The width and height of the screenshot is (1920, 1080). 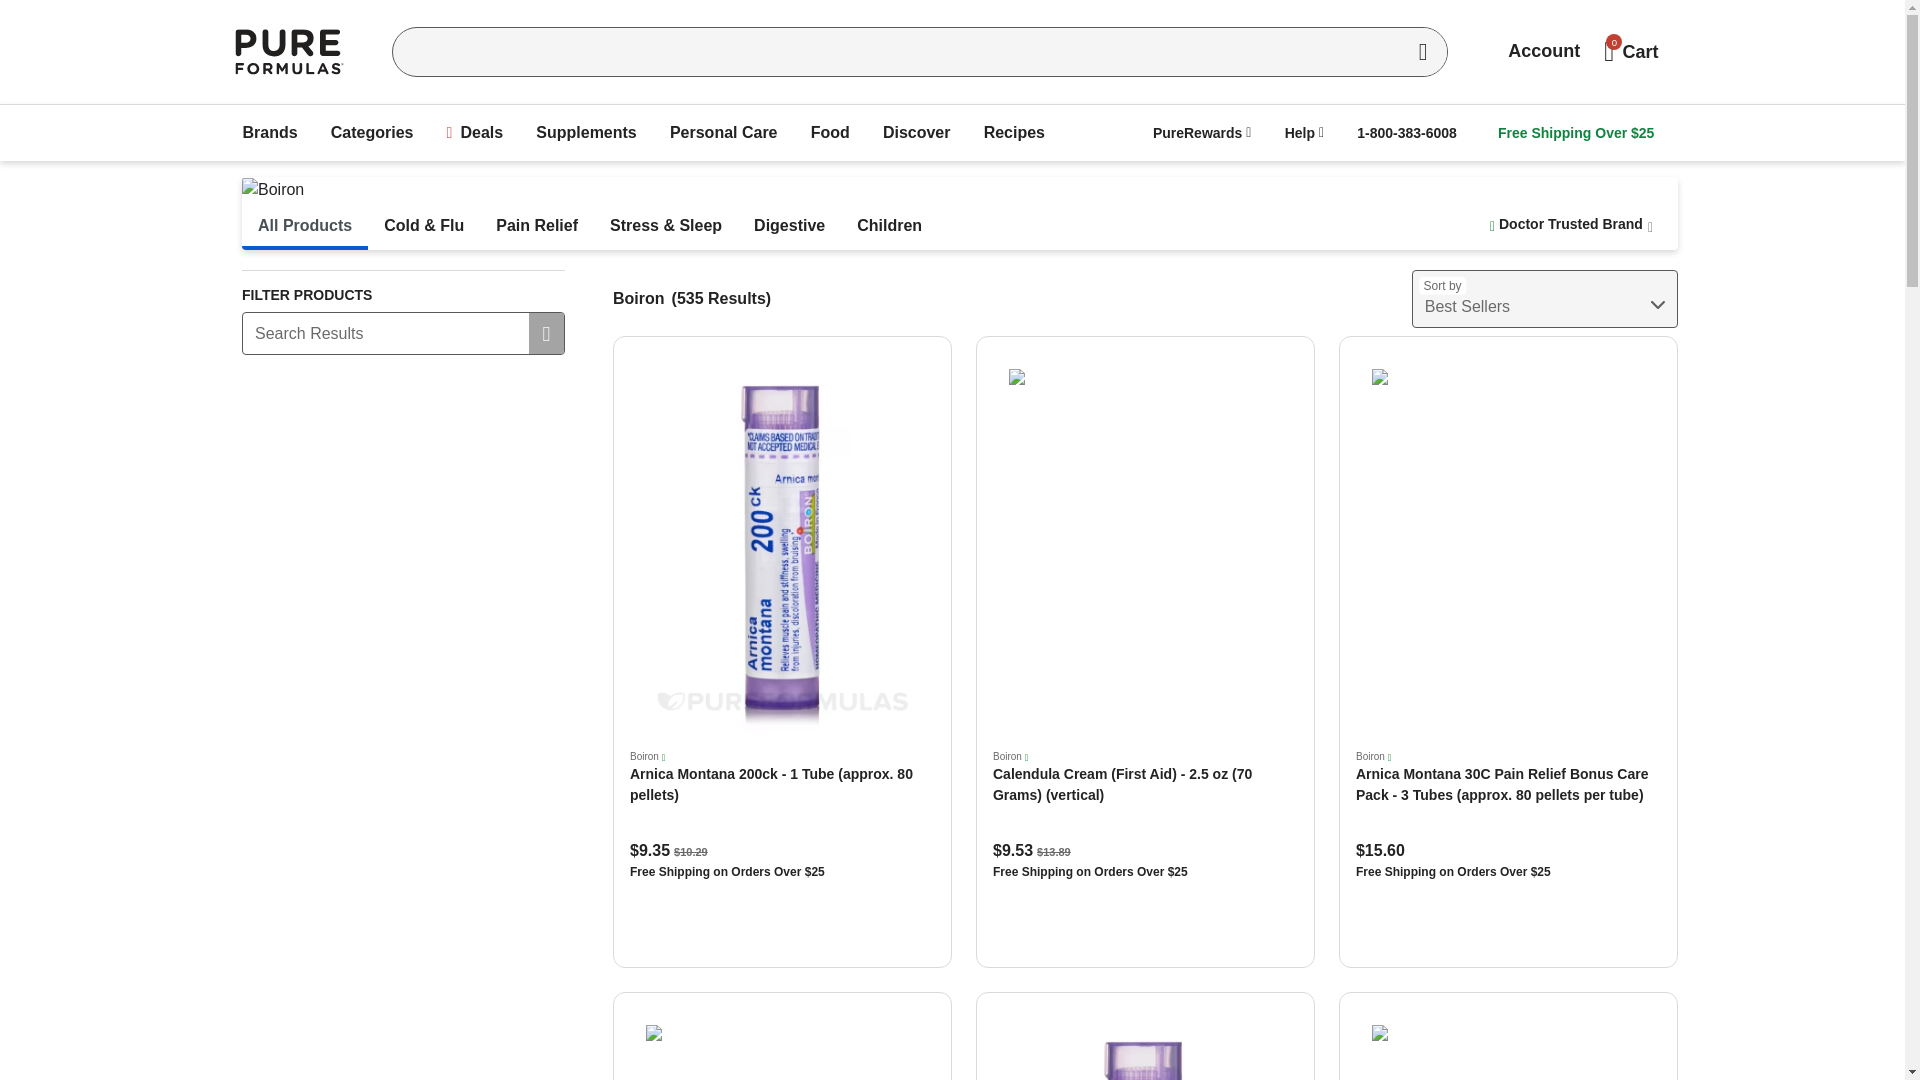 I want to click on PureRewards, so click(x=1202, y=132).